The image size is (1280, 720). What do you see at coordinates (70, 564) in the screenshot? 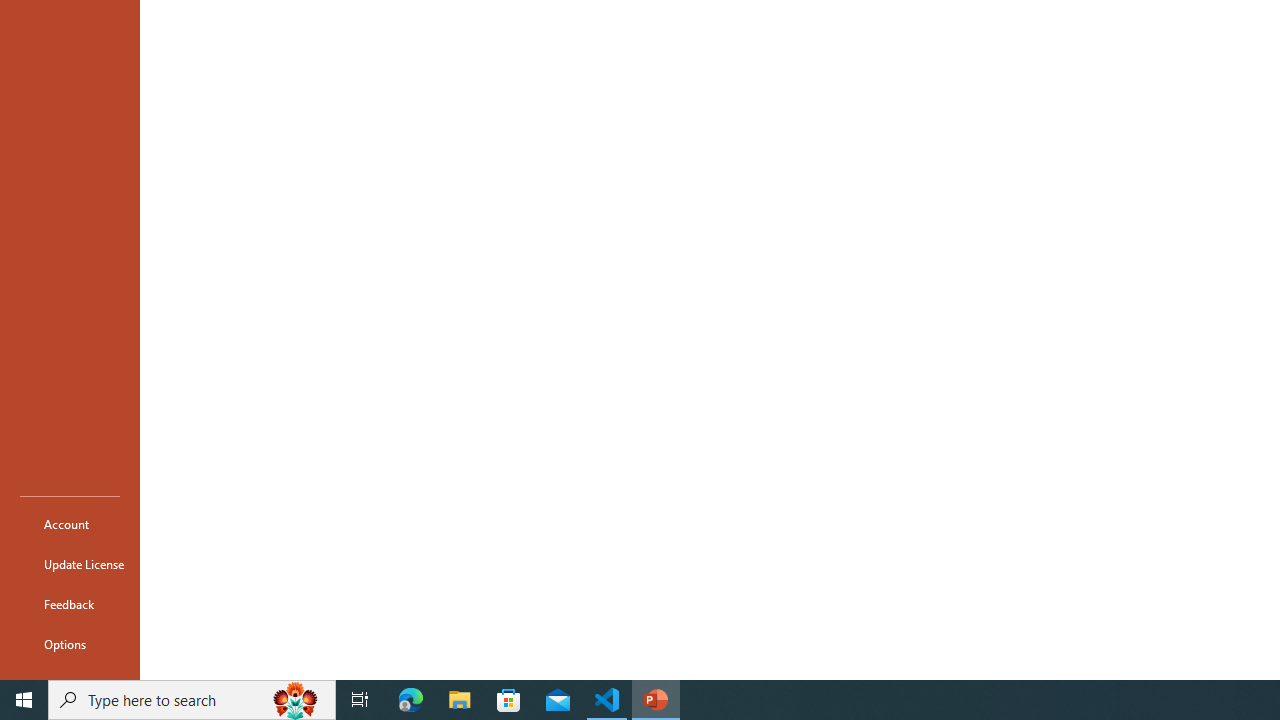
I see `Update License` at bounding box center [70, 564].